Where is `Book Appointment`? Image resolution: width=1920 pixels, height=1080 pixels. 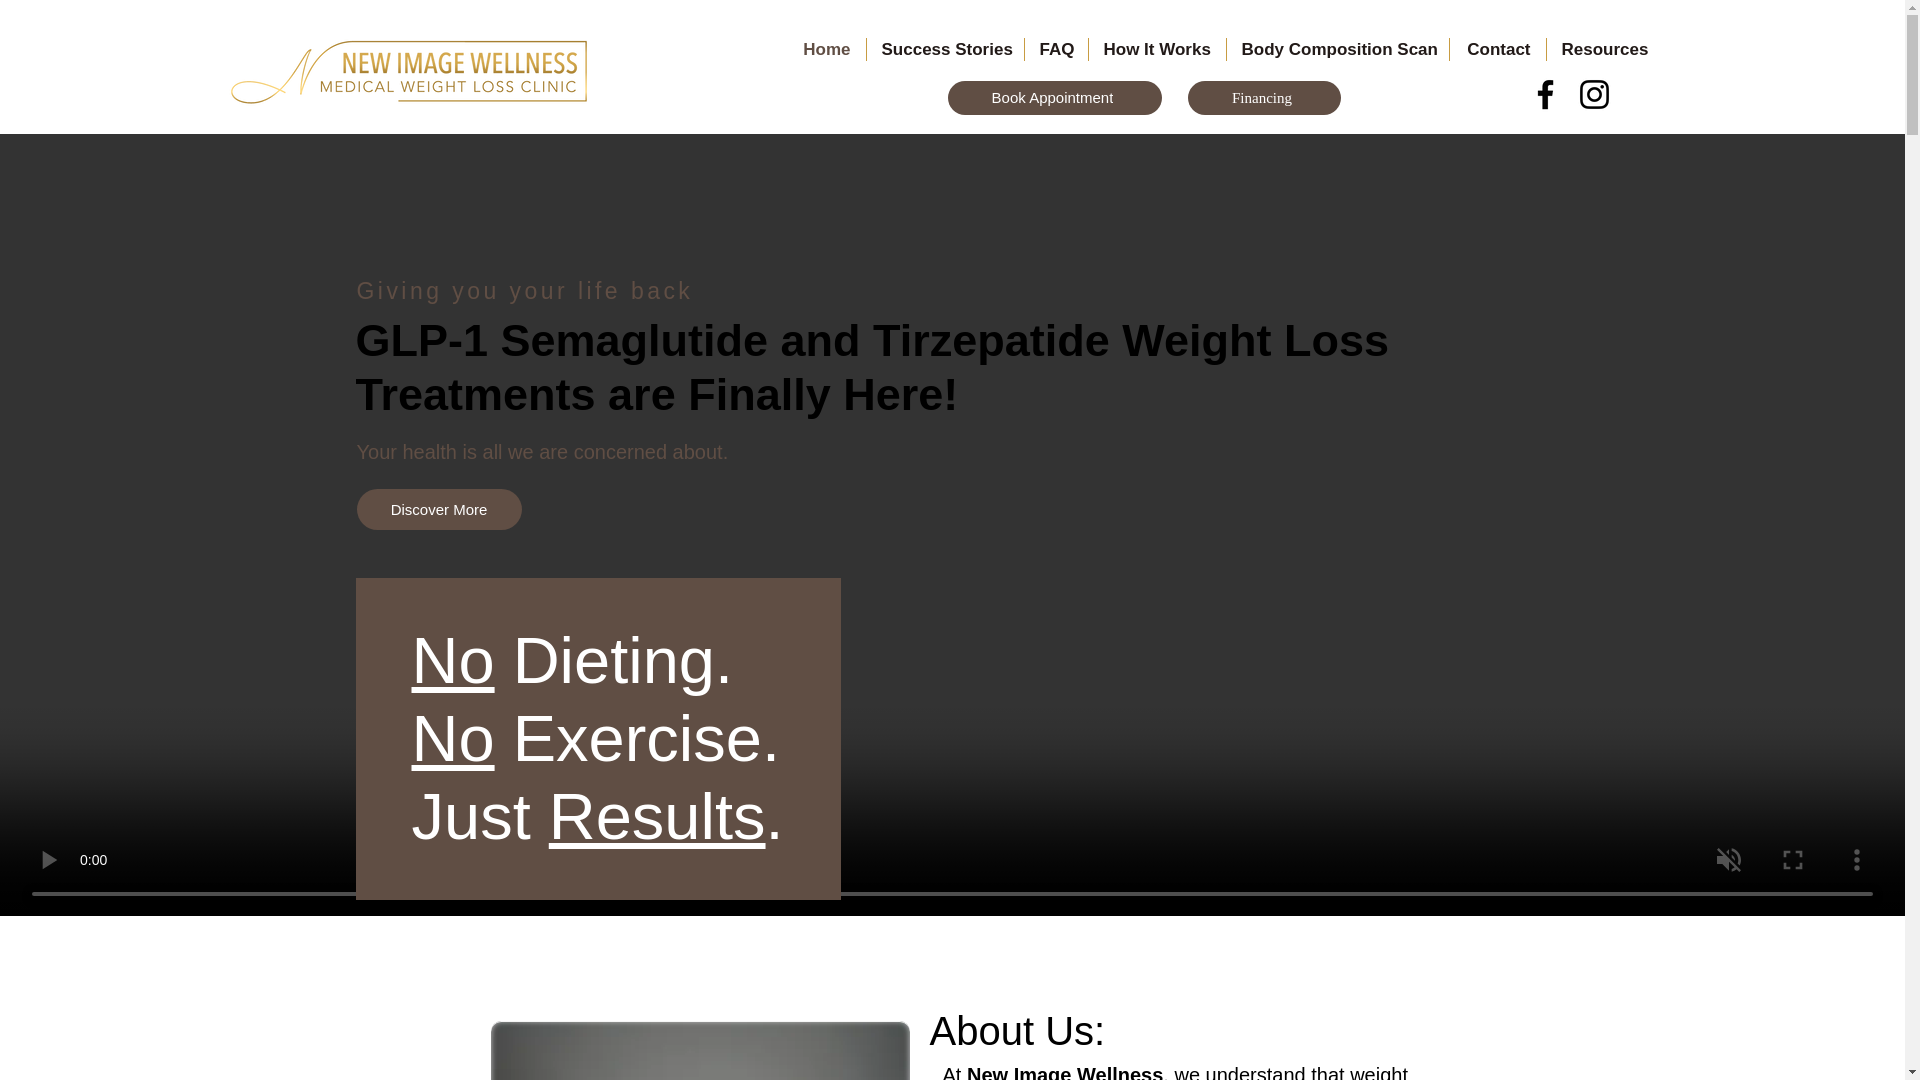 Book Appointment is located at coordinates (1054, 98).